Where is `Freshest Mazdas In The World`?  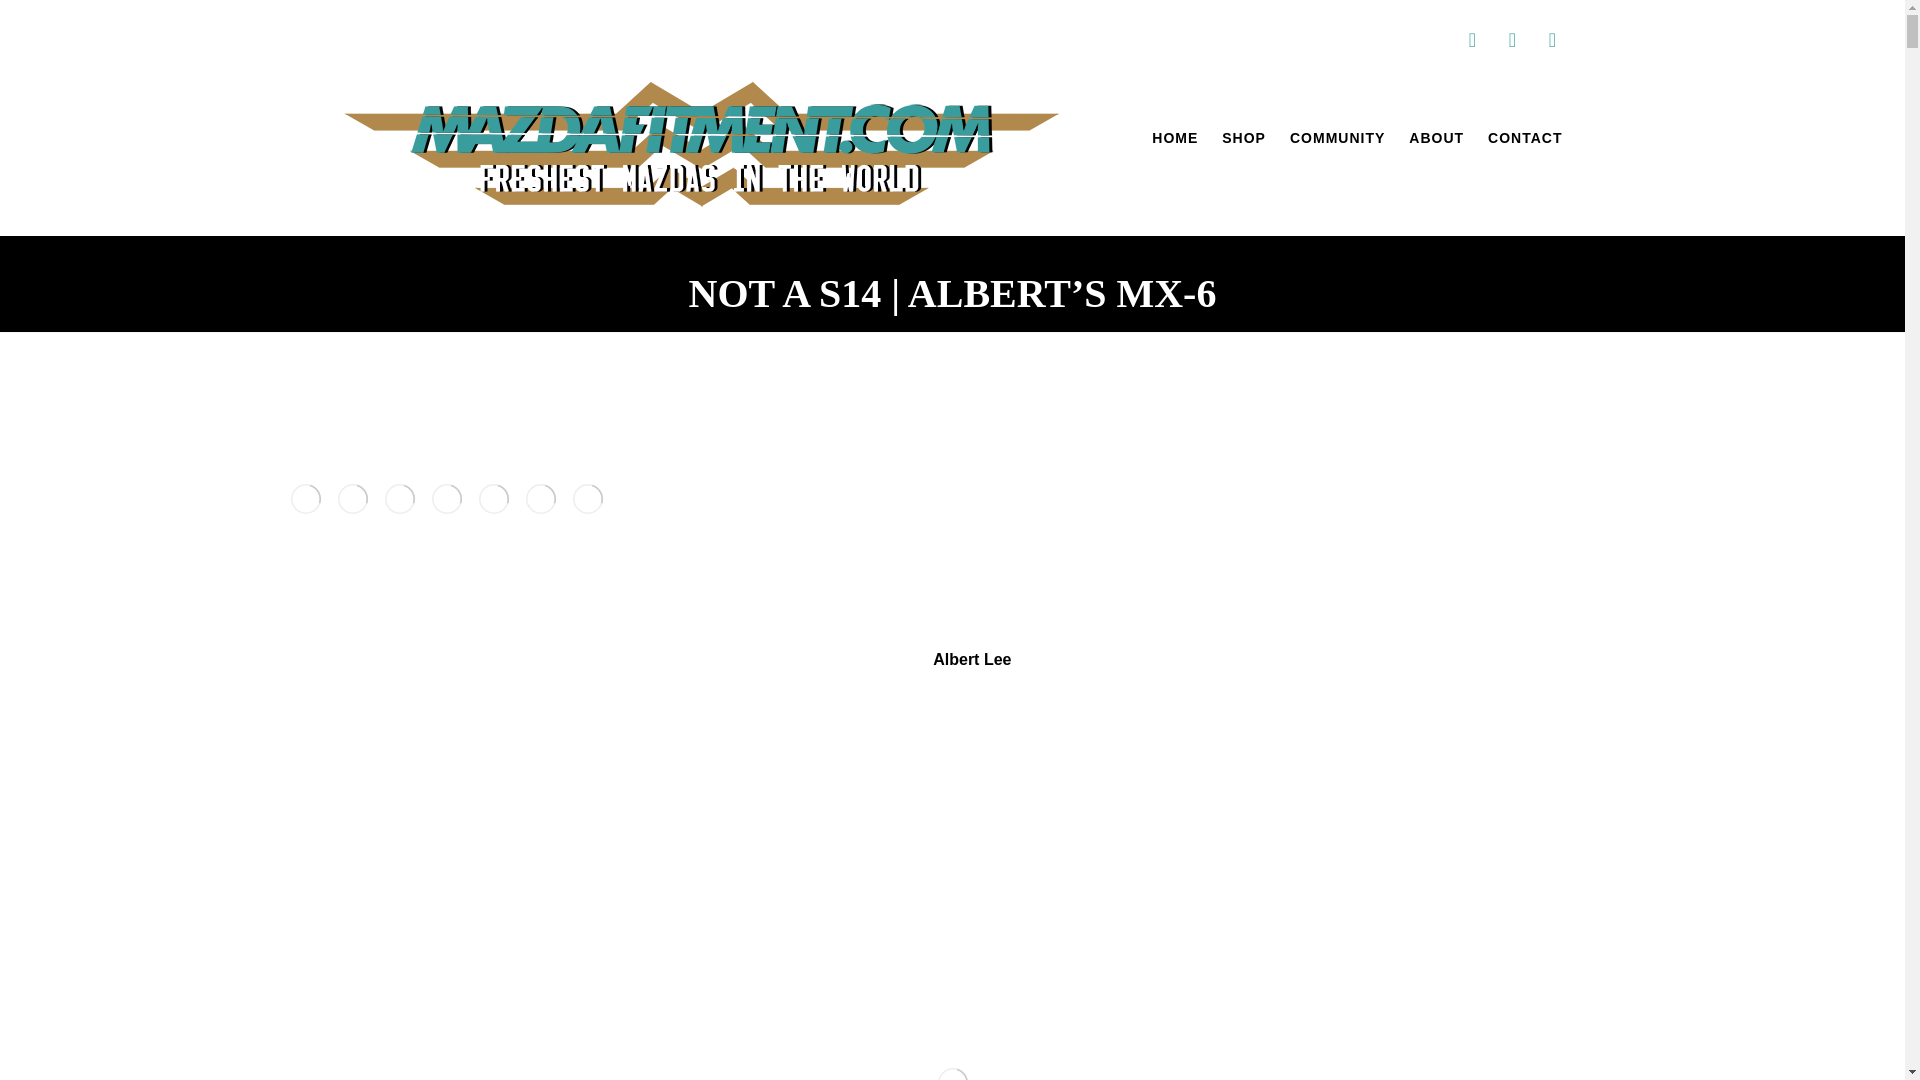 Freshest Mazdas In The World is located at coordinates (698, 146).